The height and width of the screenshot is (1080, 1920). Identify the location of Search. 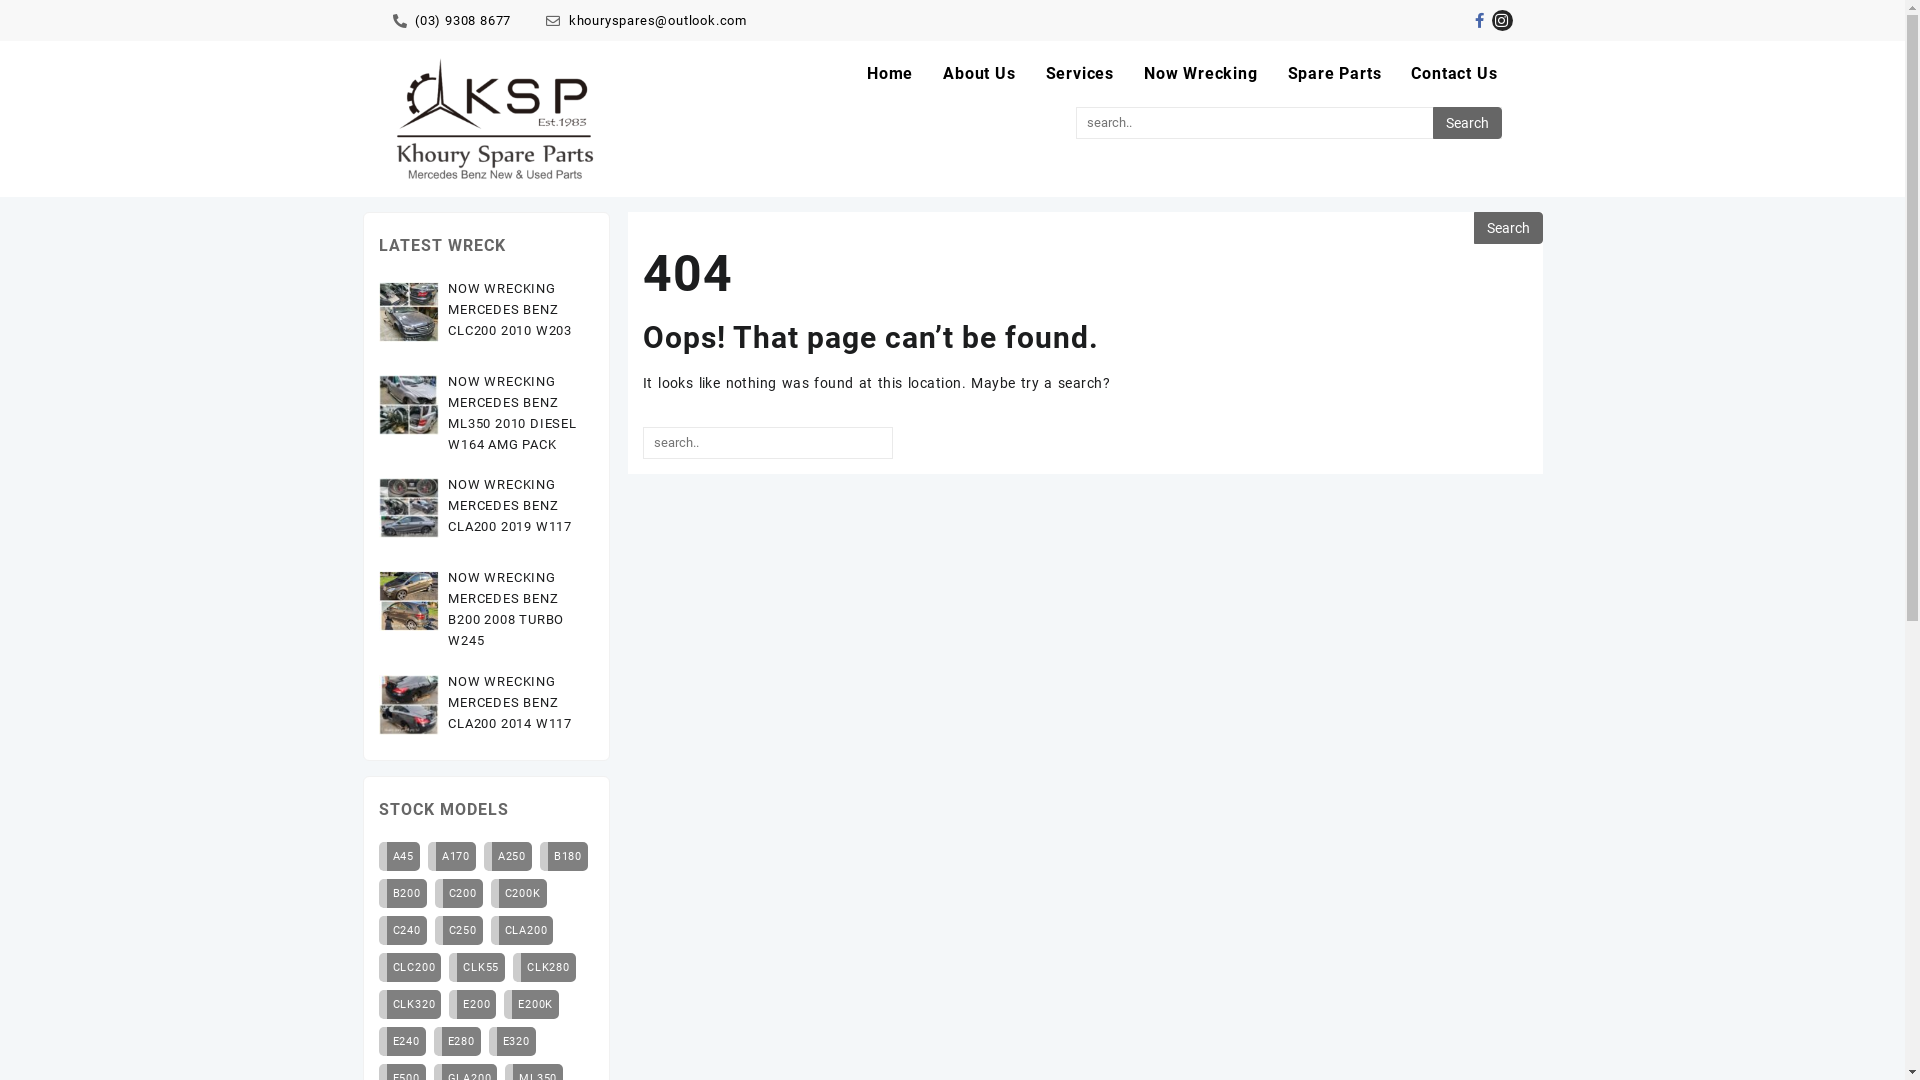
(1468, 123).